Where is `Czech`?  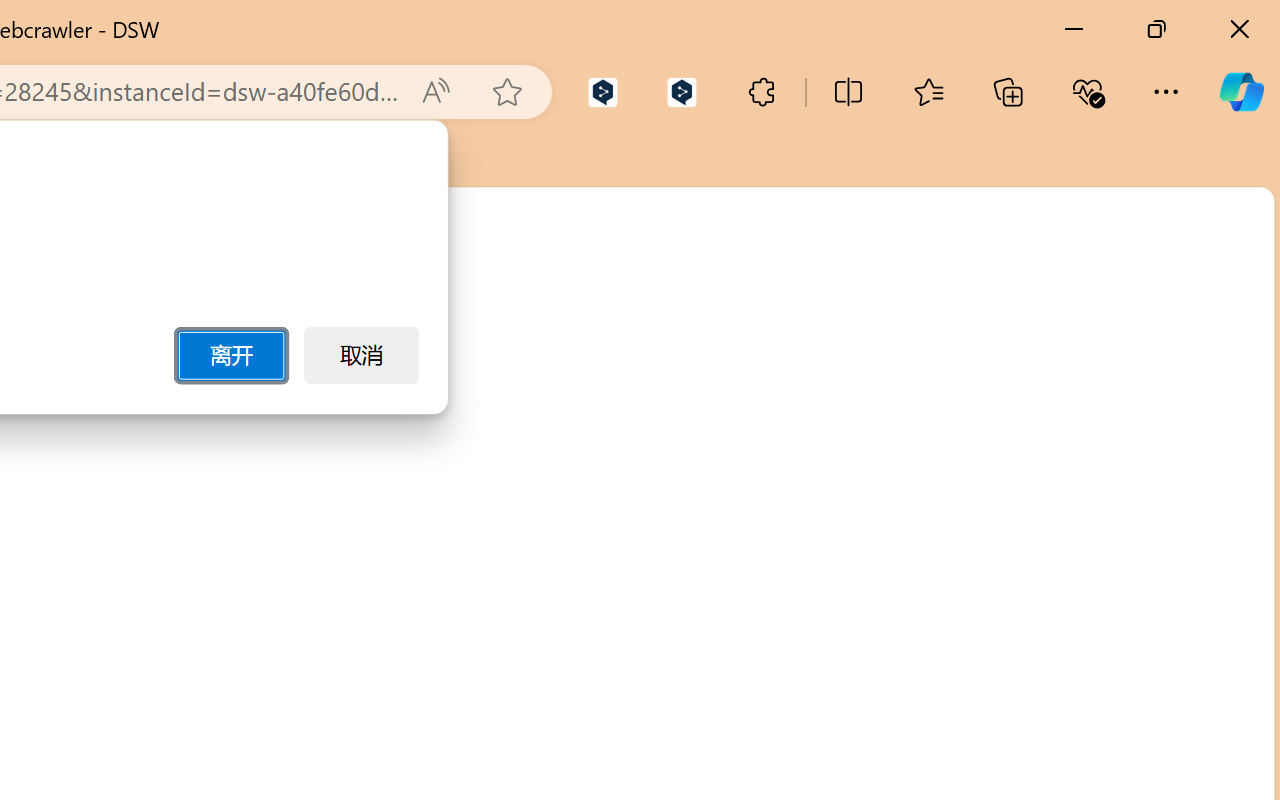
Czech is located at coordinates (991, 456).